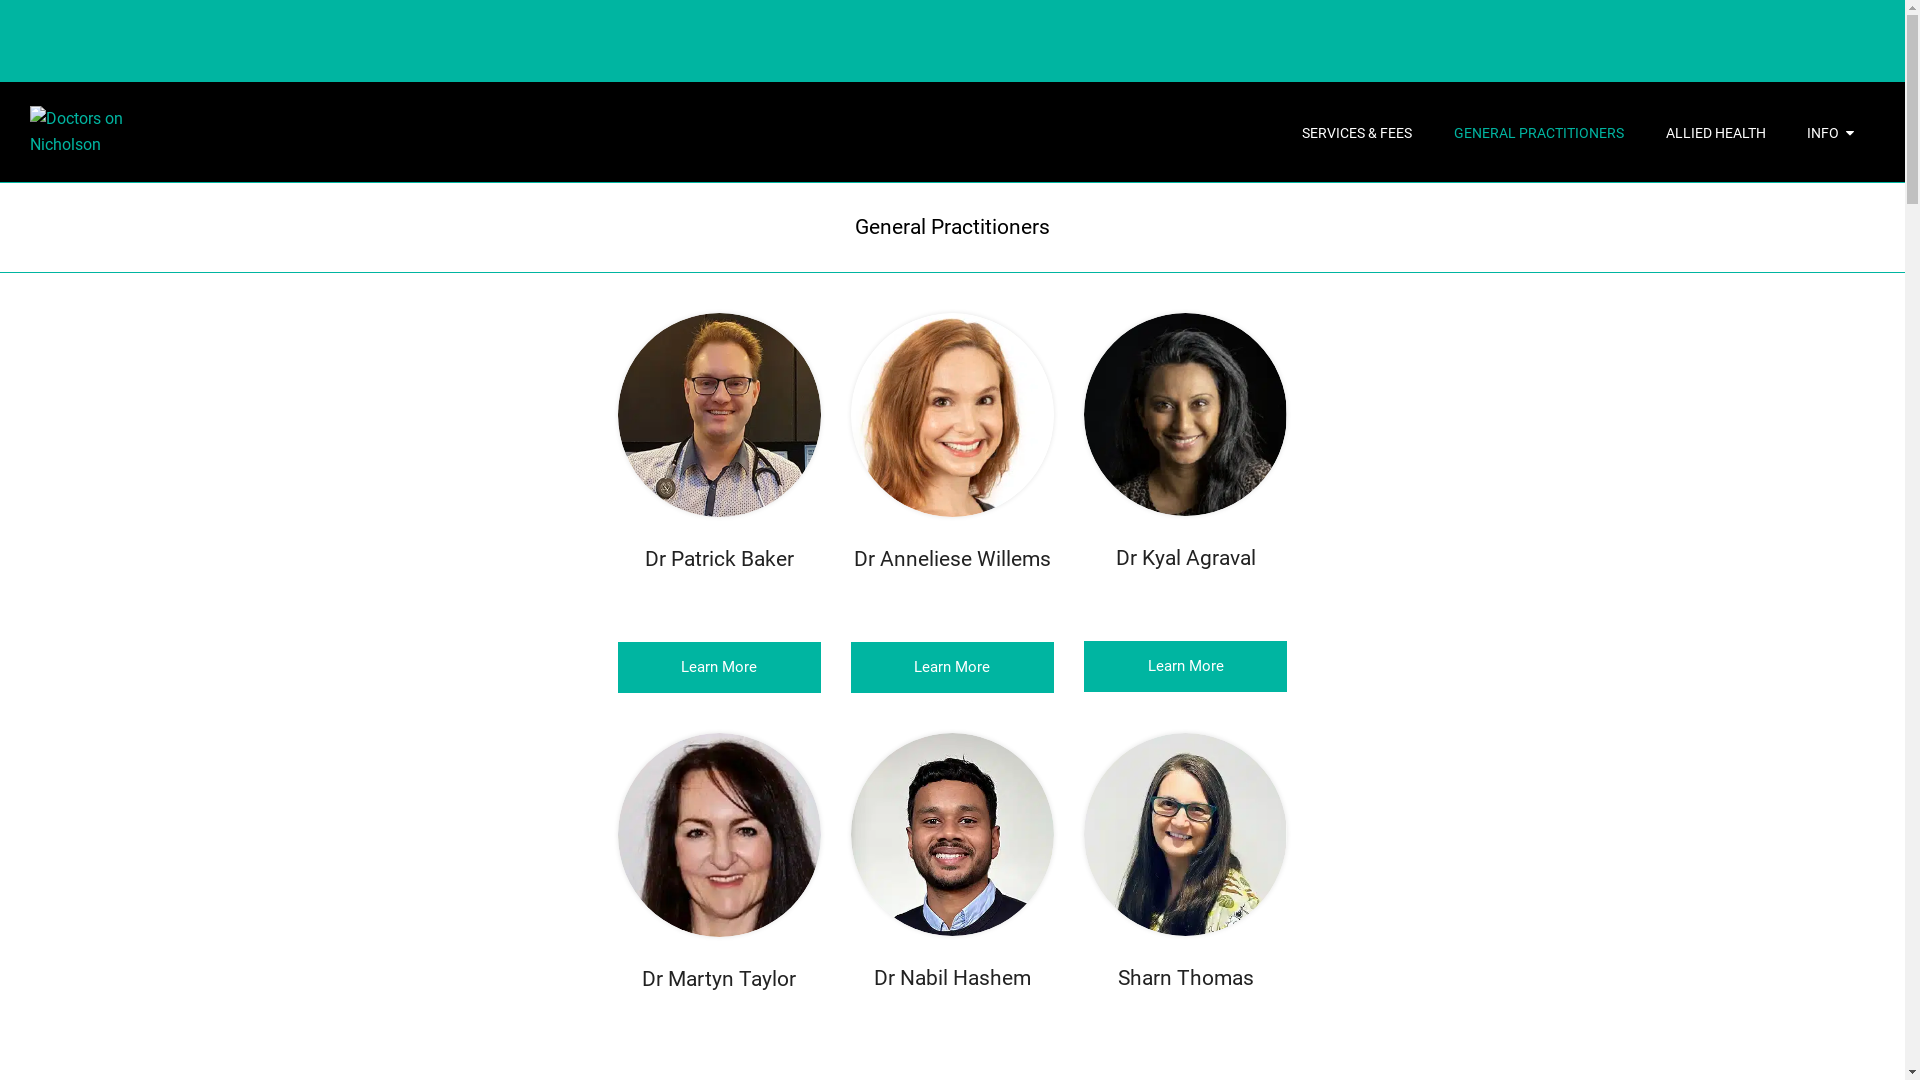 The image size is (1920, 1080). I want to click on ALLIED HEALTH, so click(1716, 132).